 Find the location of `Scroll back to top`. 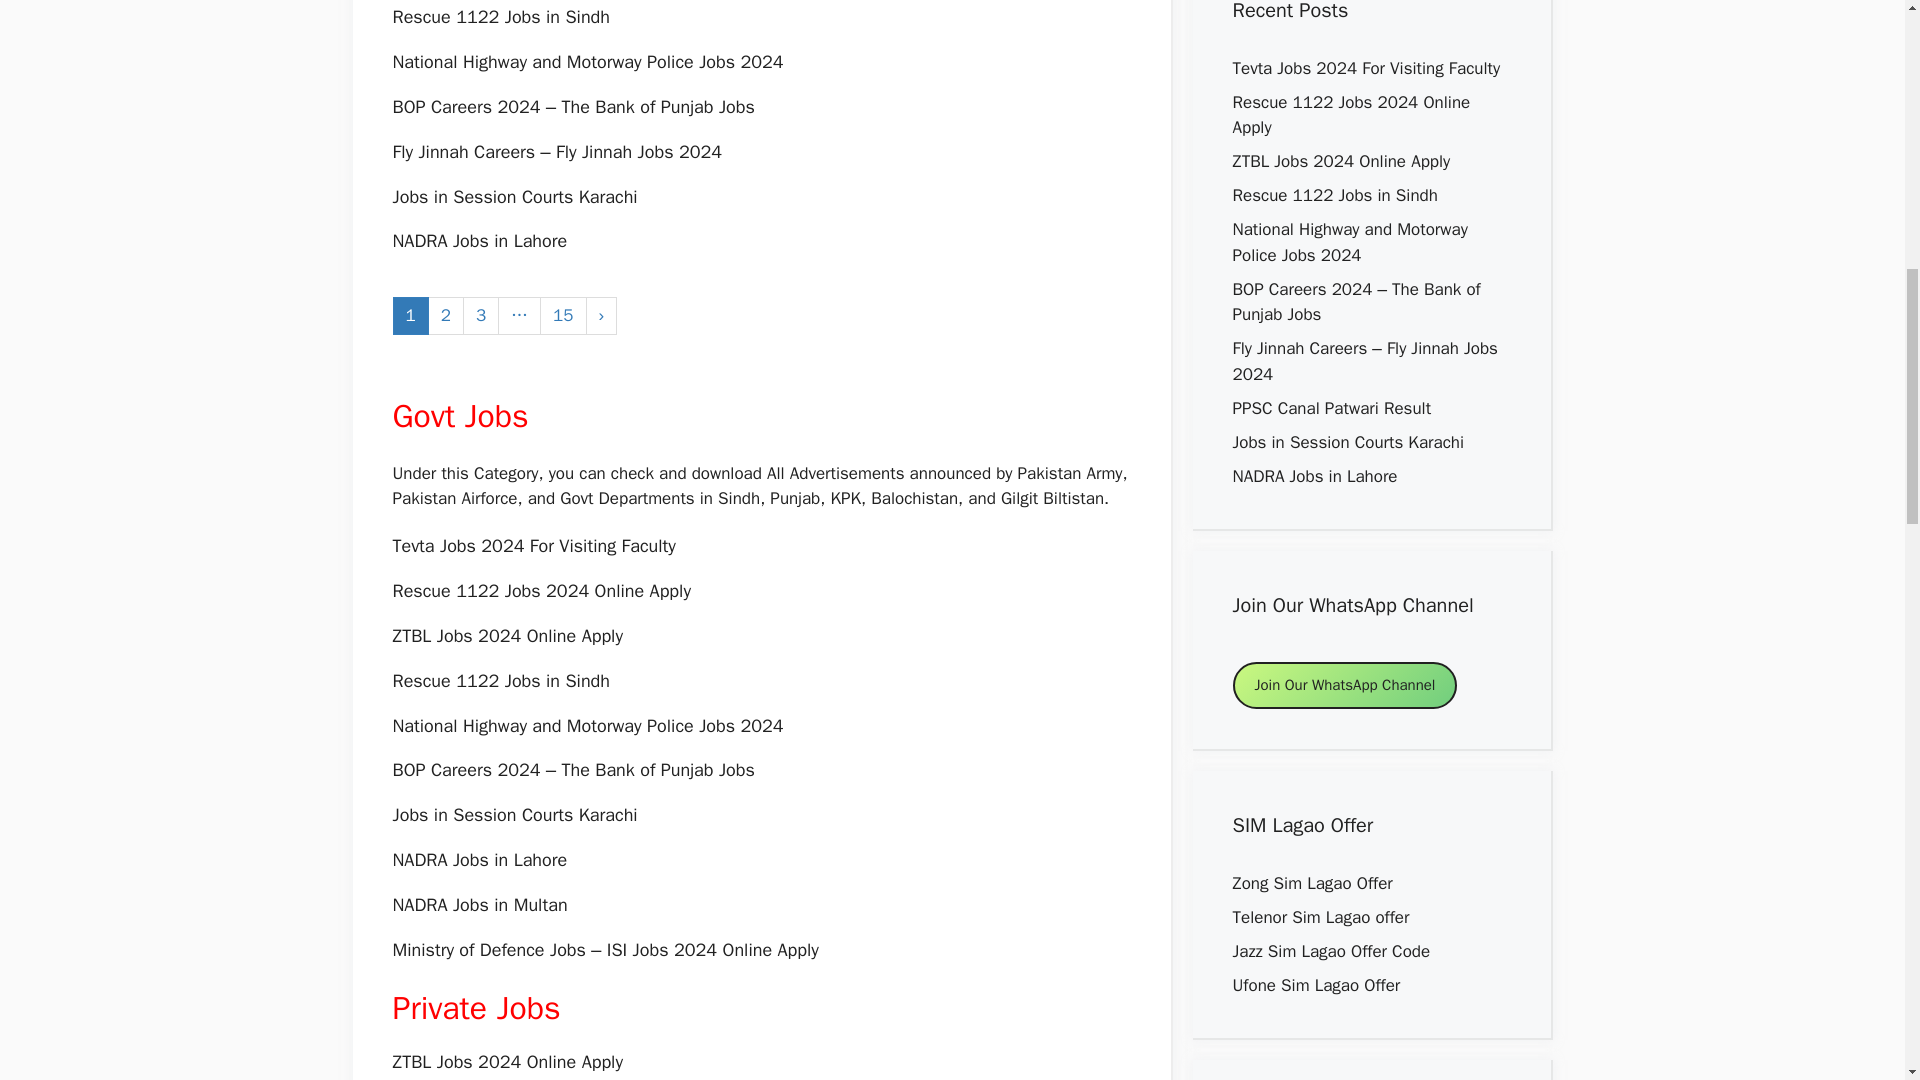

Scroll back to top is located at coordinates (1855, 949).